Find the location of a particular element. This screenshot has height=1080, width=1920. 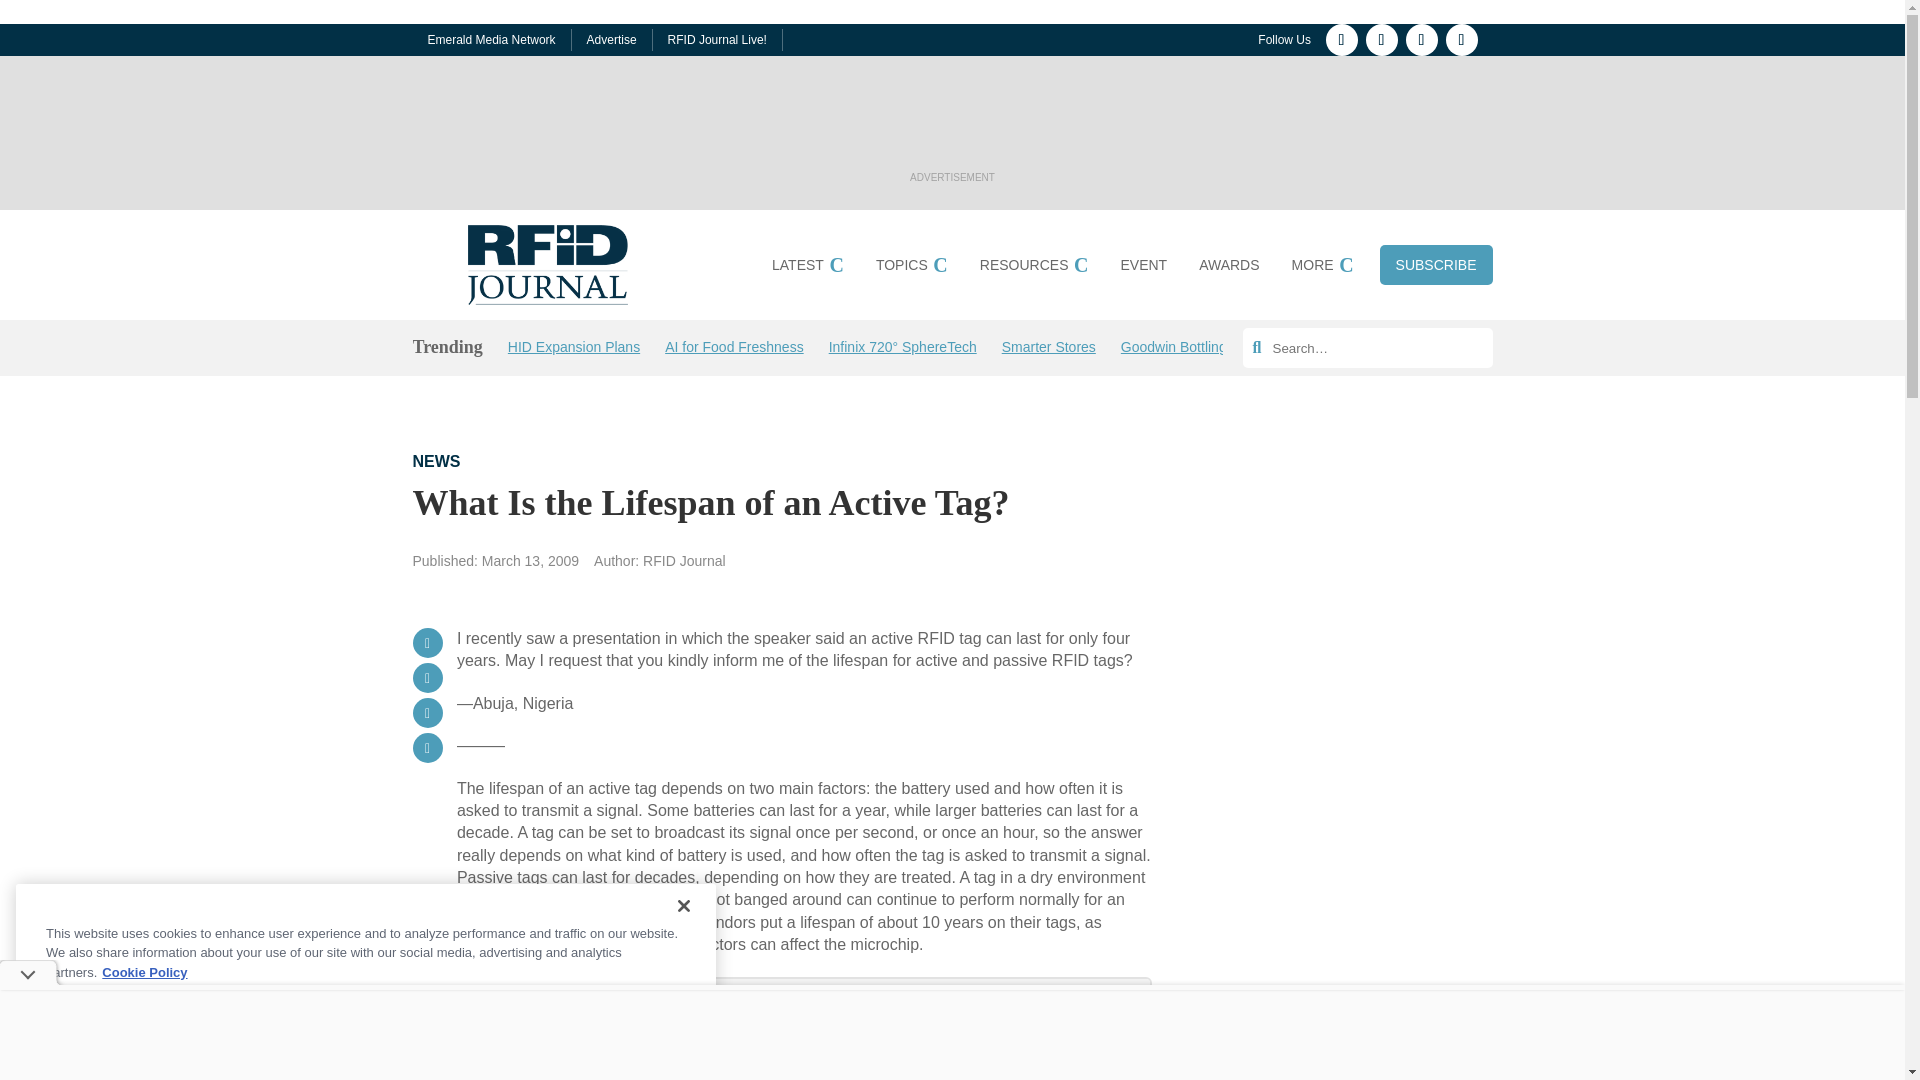

LATEST is located at coordinates (808, 268).